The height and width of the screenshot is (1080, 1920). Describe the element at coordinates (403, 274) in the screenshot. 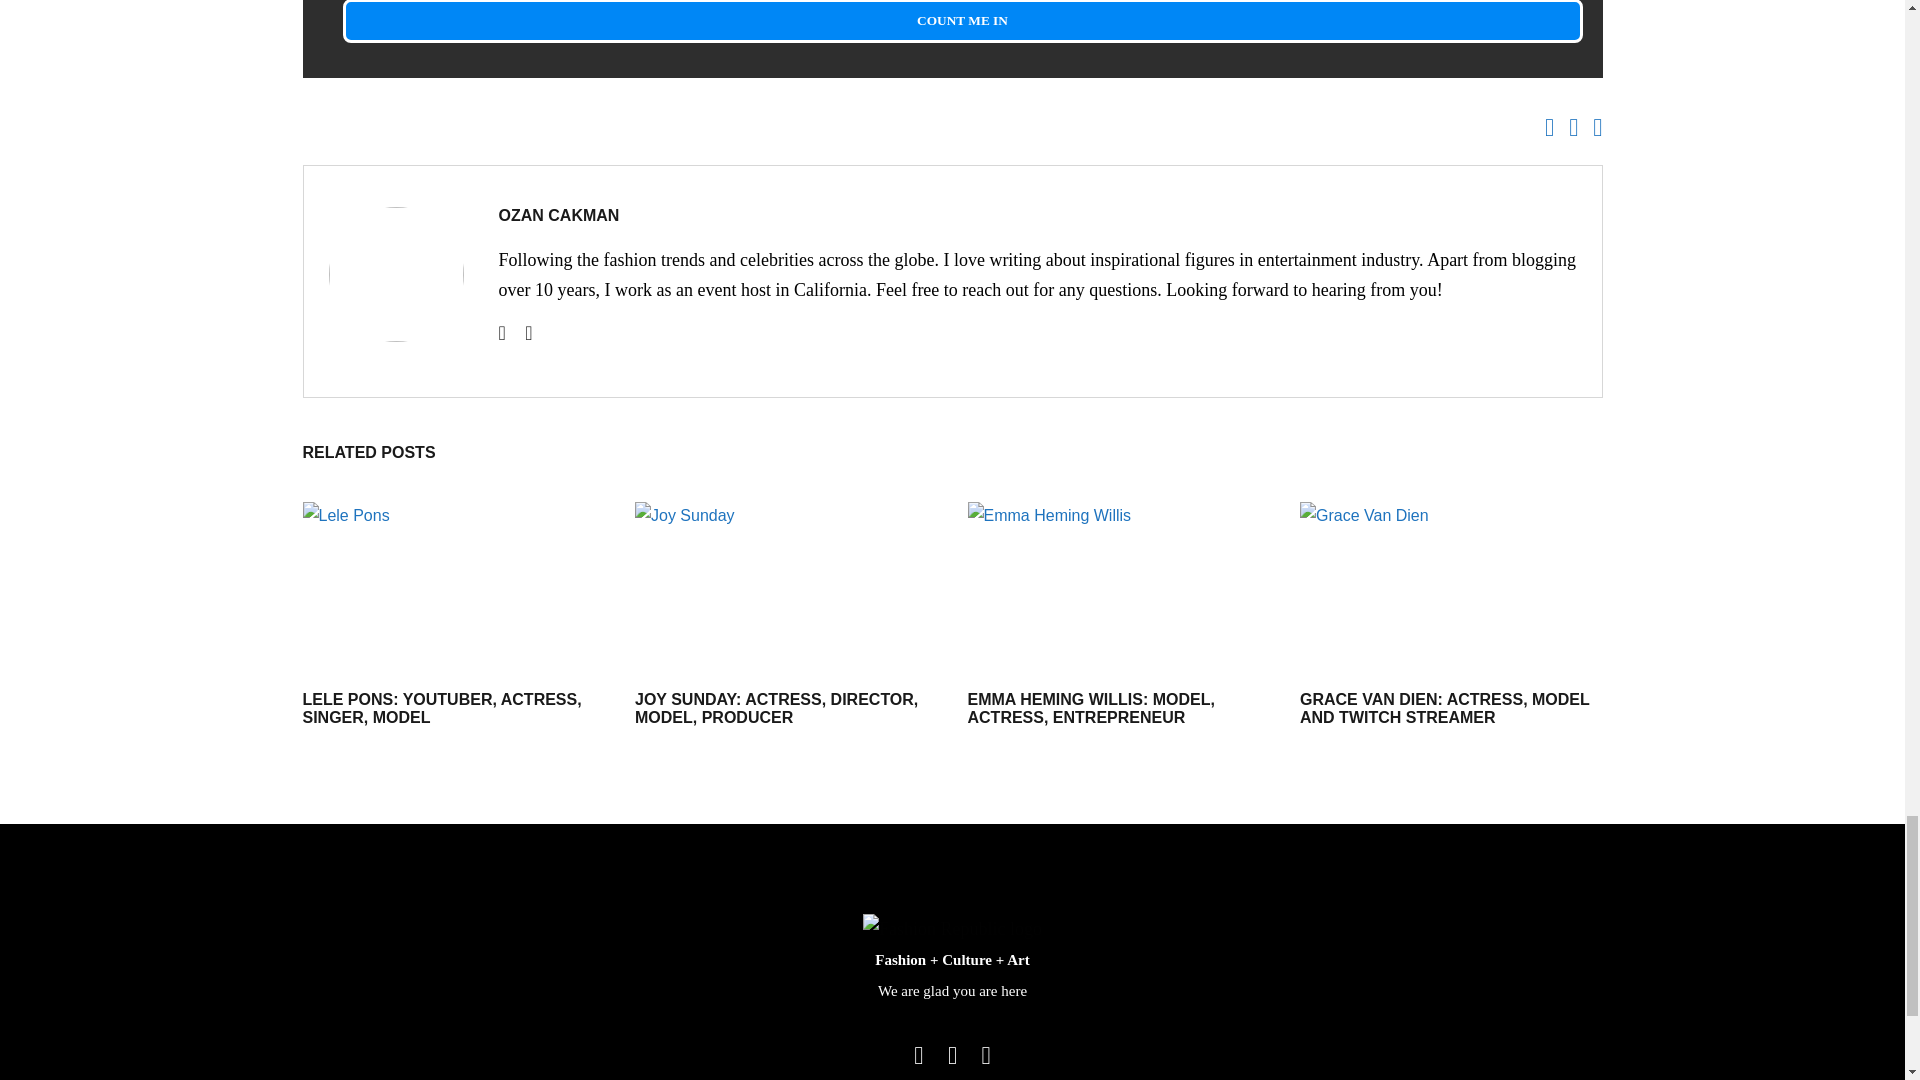

I see `Reign Judge: Model, Entrepreneur, Influencer` at that location.